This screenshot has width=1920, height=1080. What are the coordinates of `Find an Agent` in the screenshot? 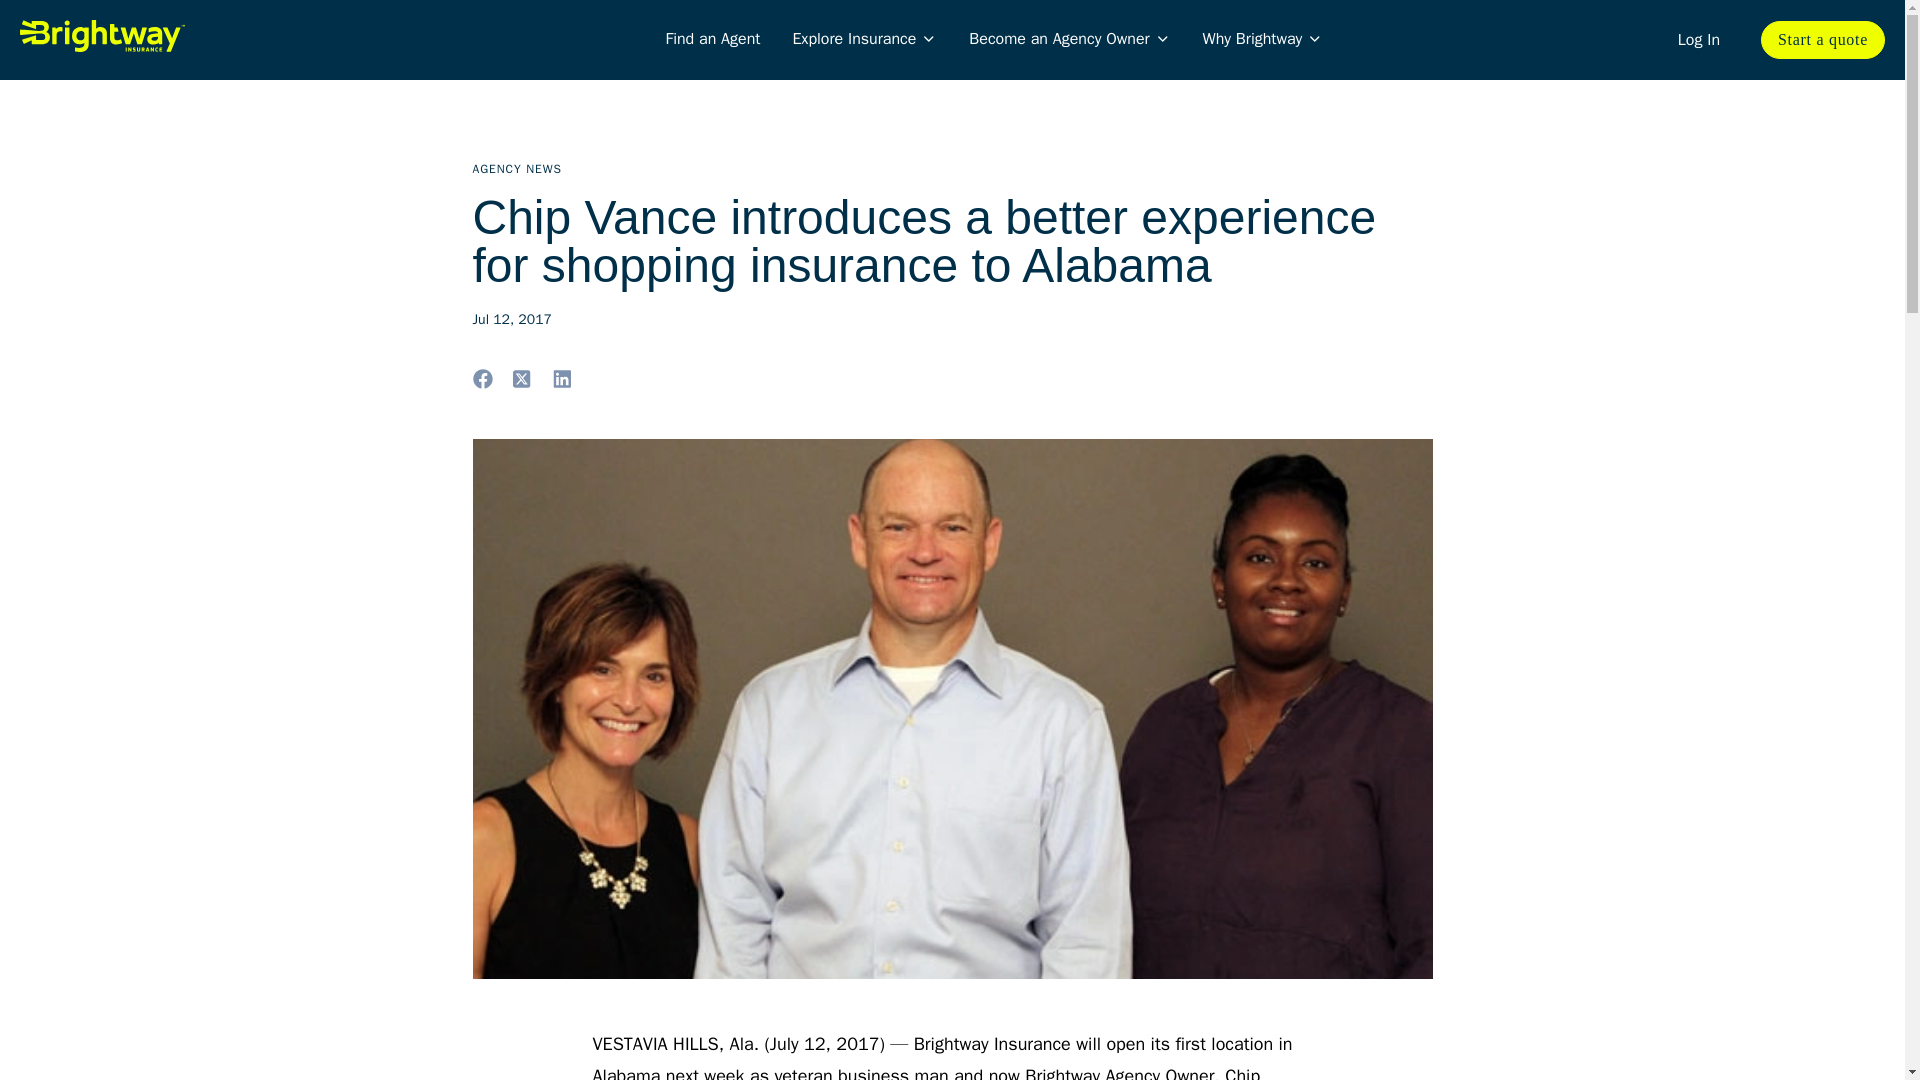 It's located at (712, 38).